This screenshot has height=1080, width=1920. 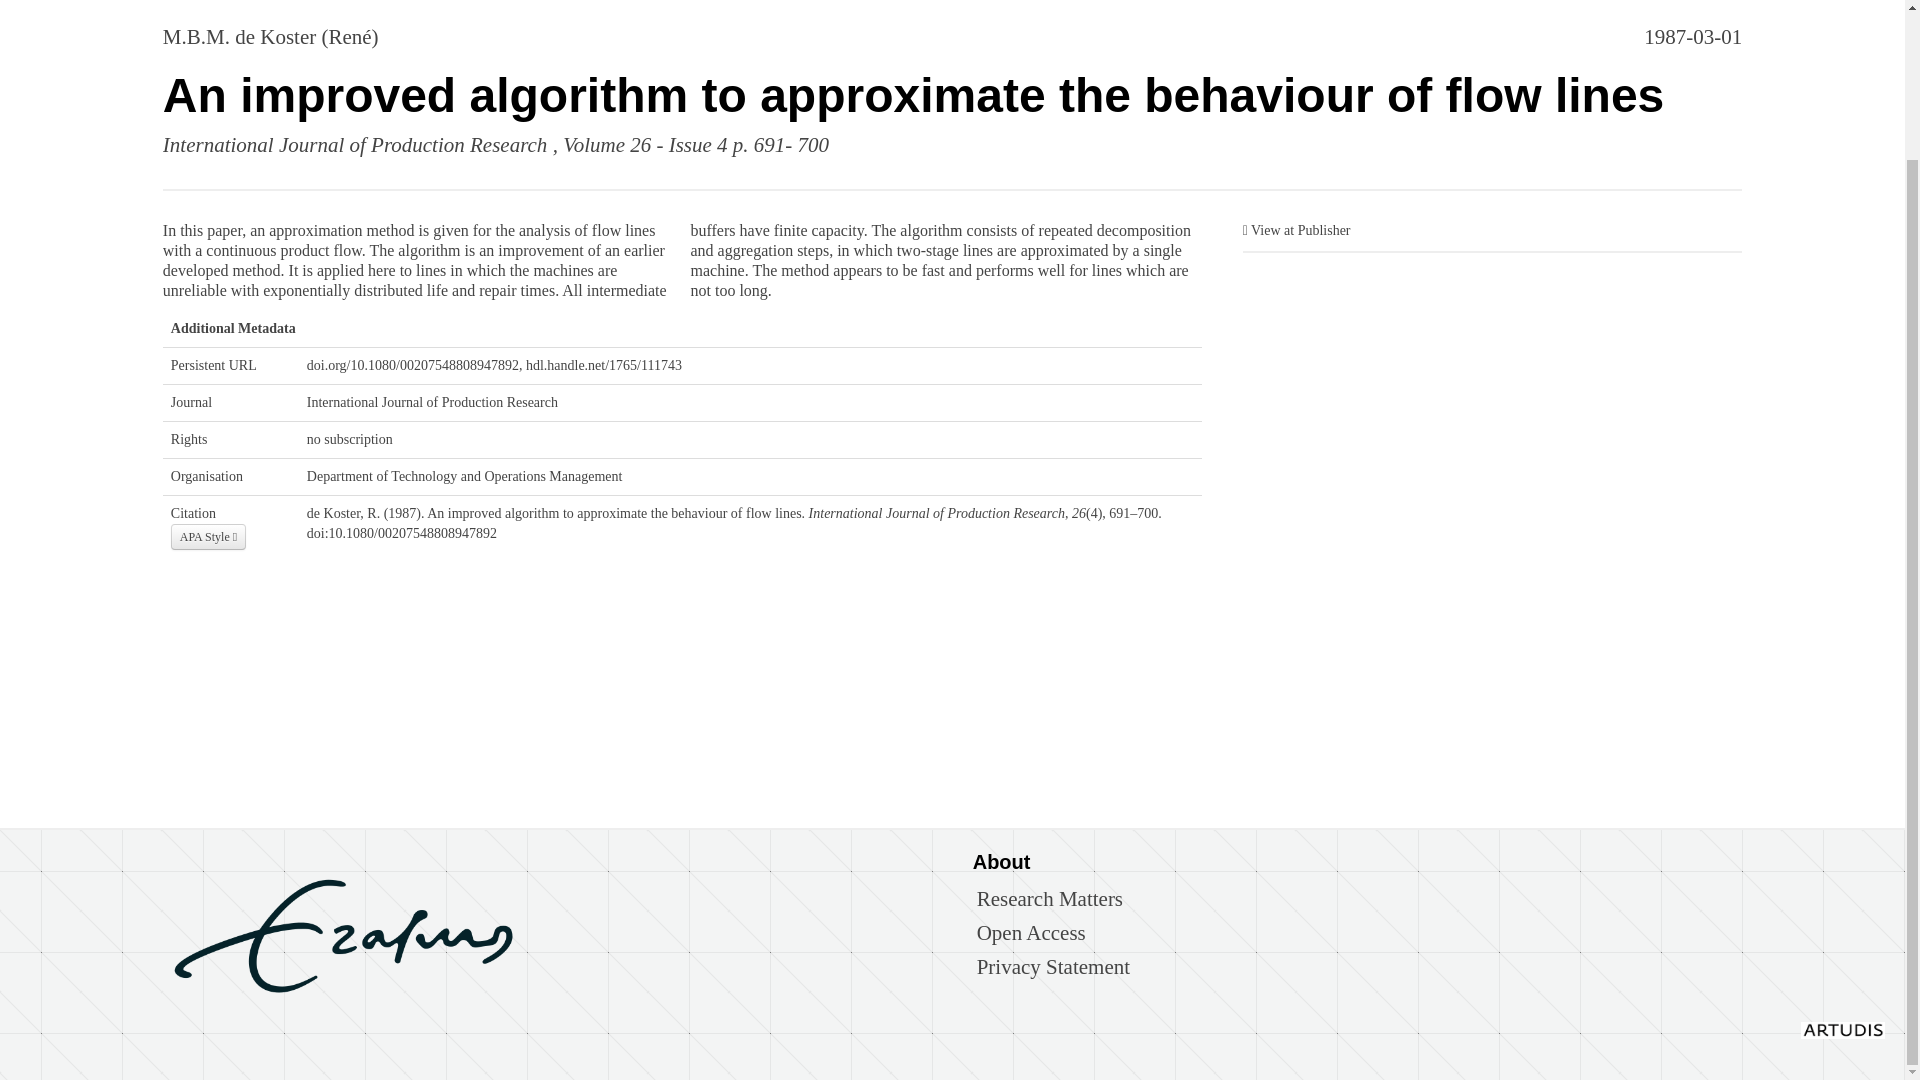 What do you see at coordinates (355, 144) in the screenshot?
I see `International Journal of Production Research` at bounding box center [355, 144].